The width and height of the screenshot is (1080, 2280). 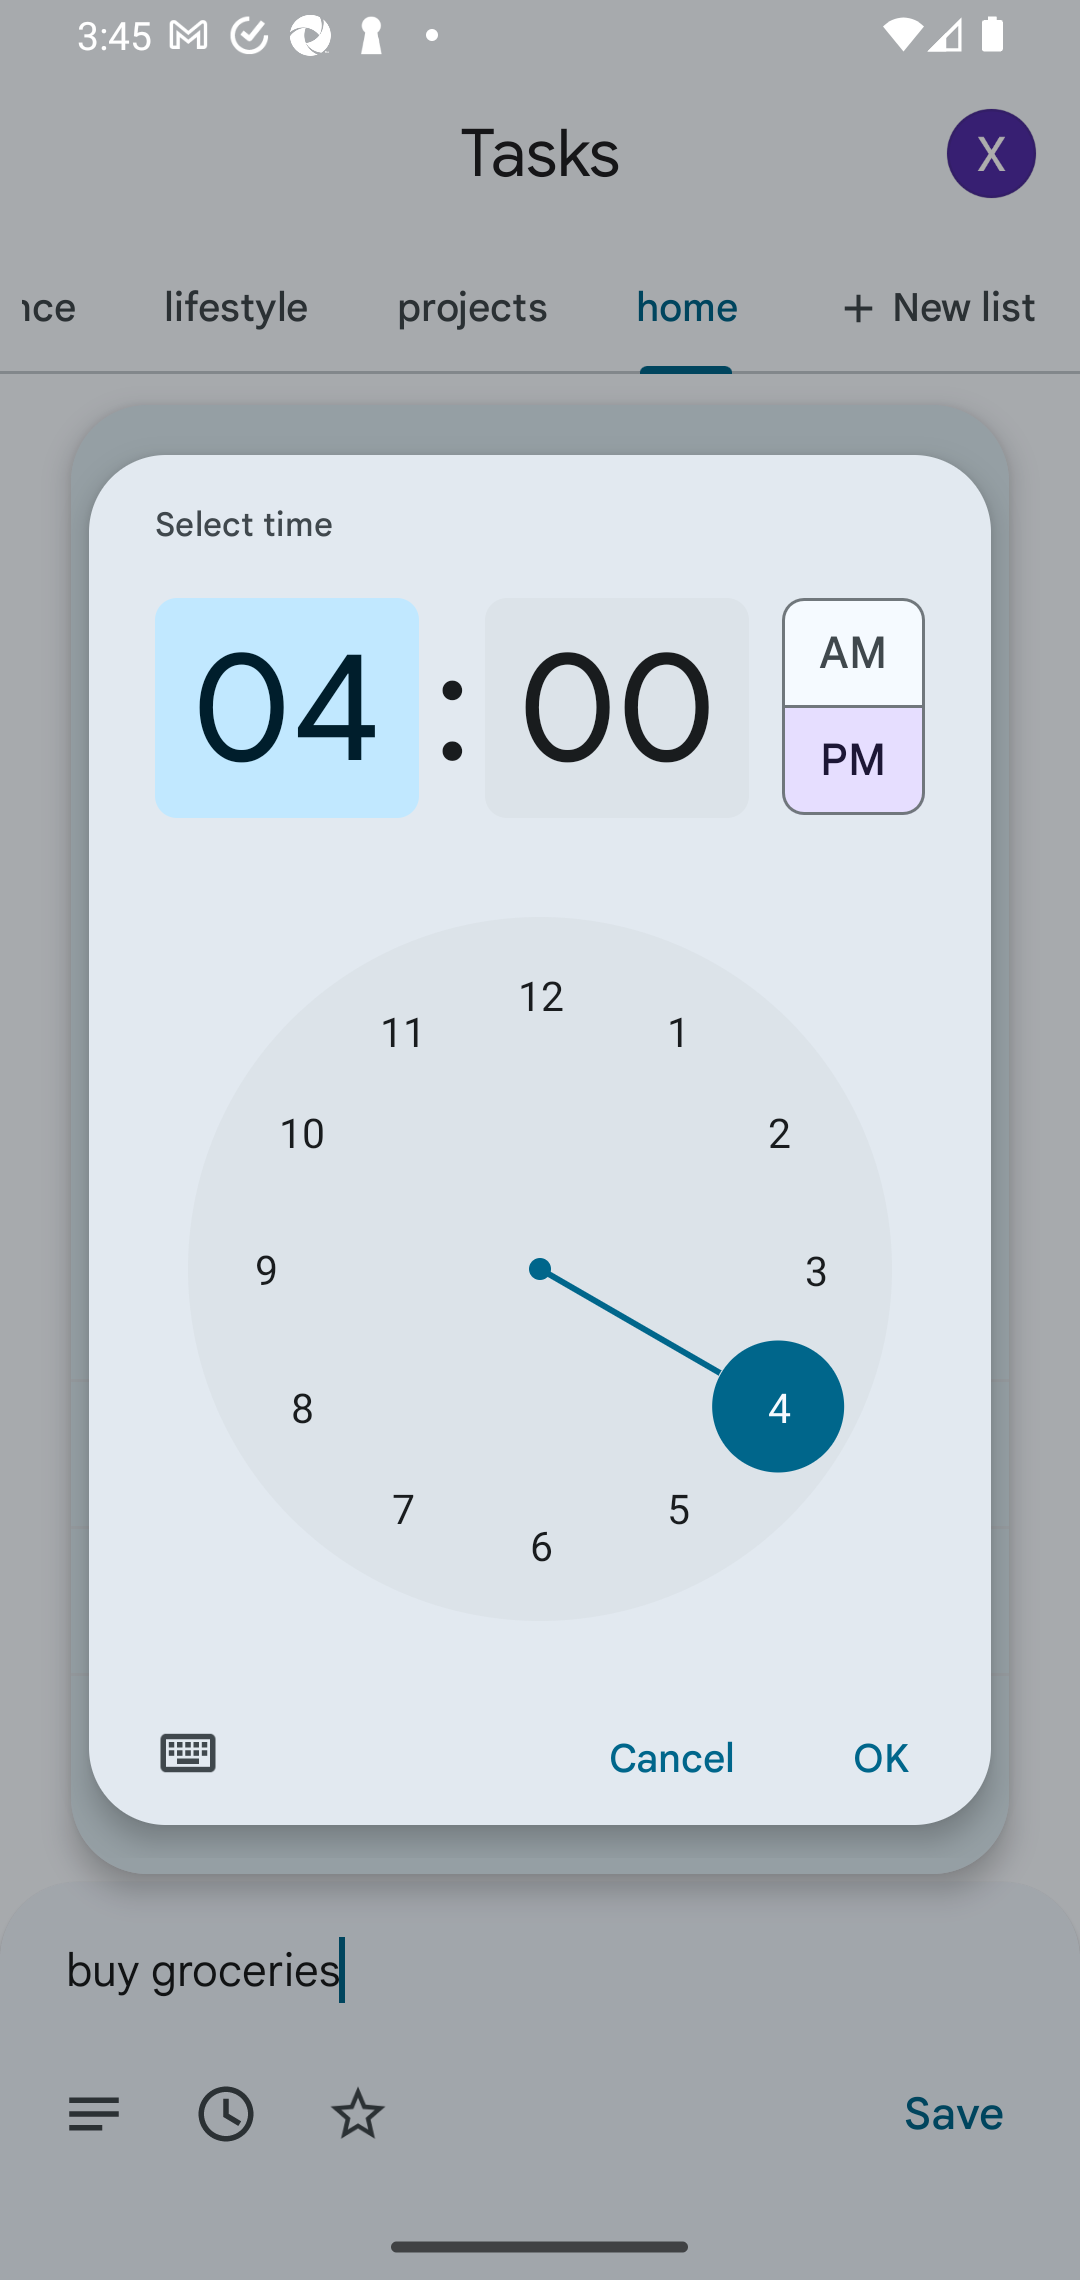 I want to click on 9 9 o'clock, so click(x=265, y=1270).